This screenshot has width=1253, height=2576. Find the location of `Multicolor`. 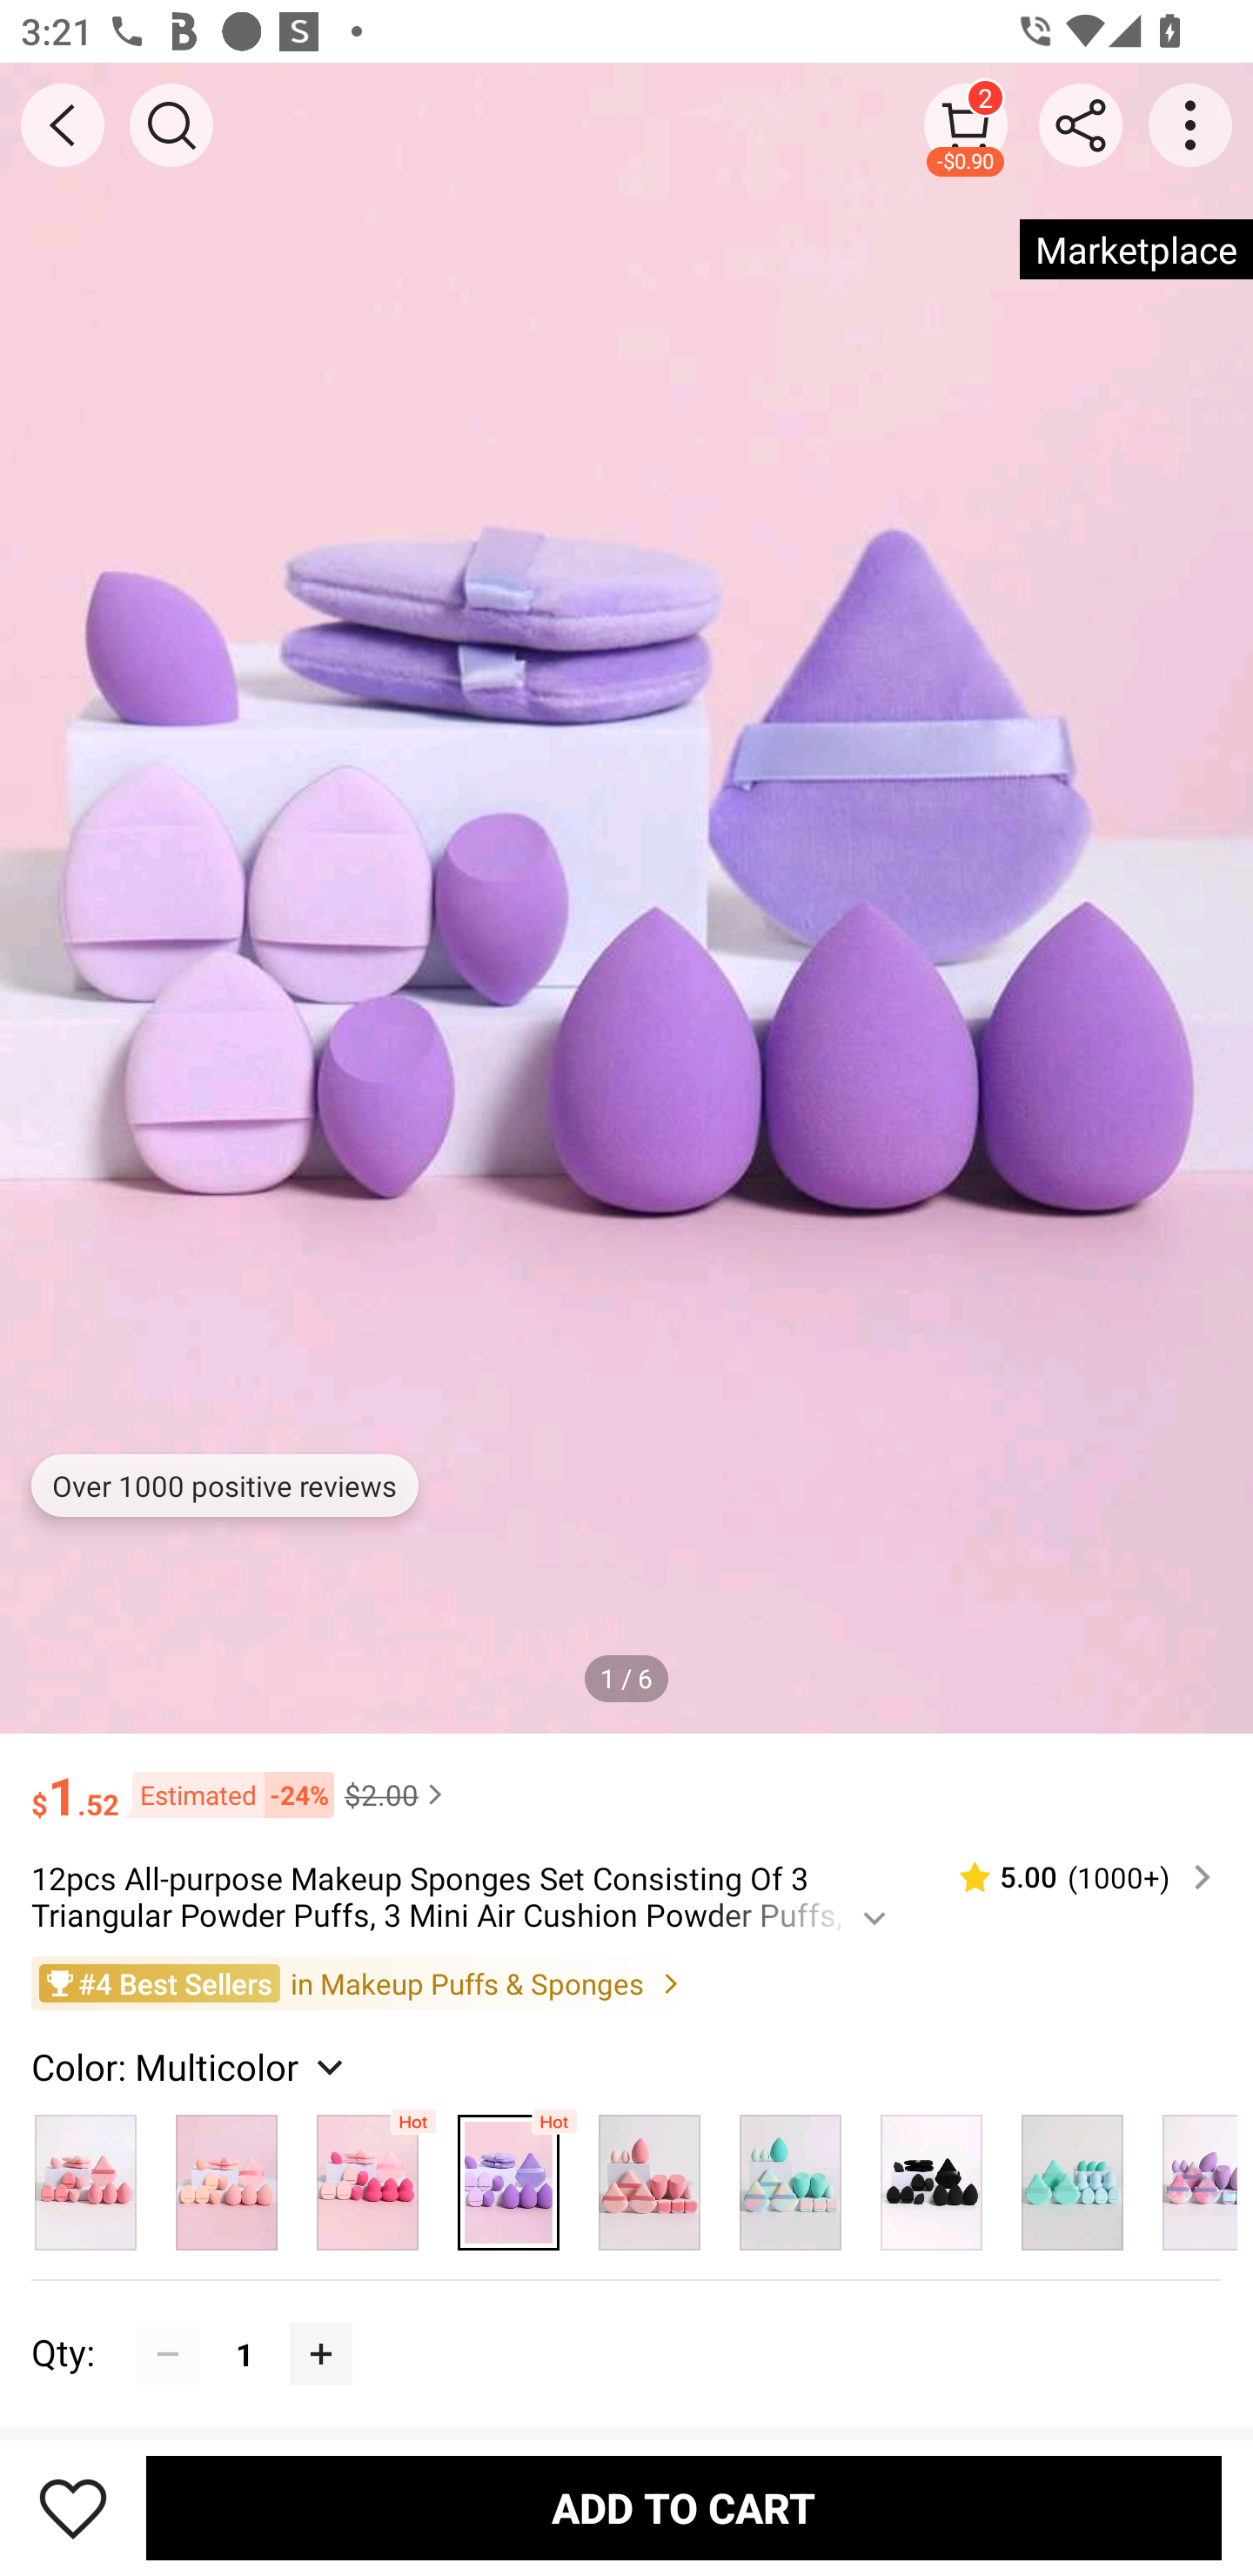

Multicolor is located at coordinates (649, 2175).